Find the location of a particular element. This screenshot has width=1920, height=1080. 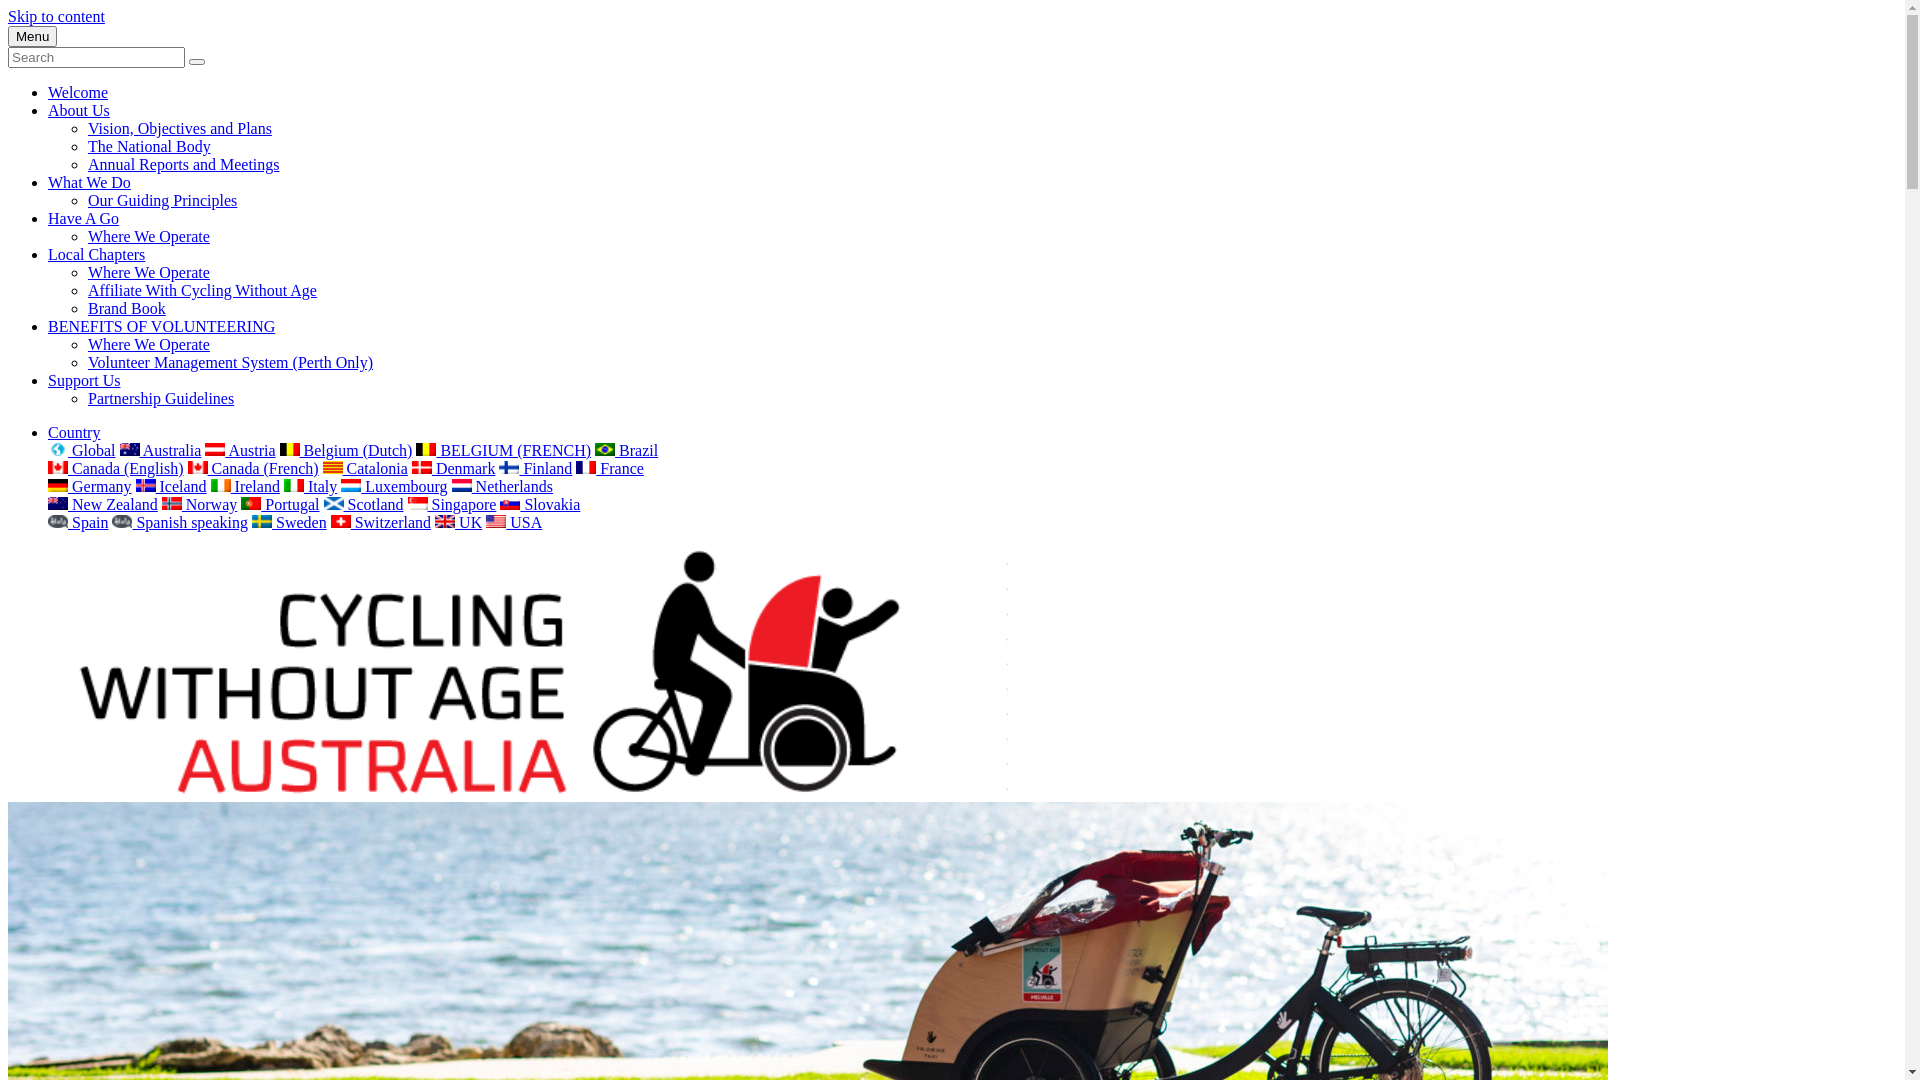

 Spanish speaking is located at coordinates (180, 522).